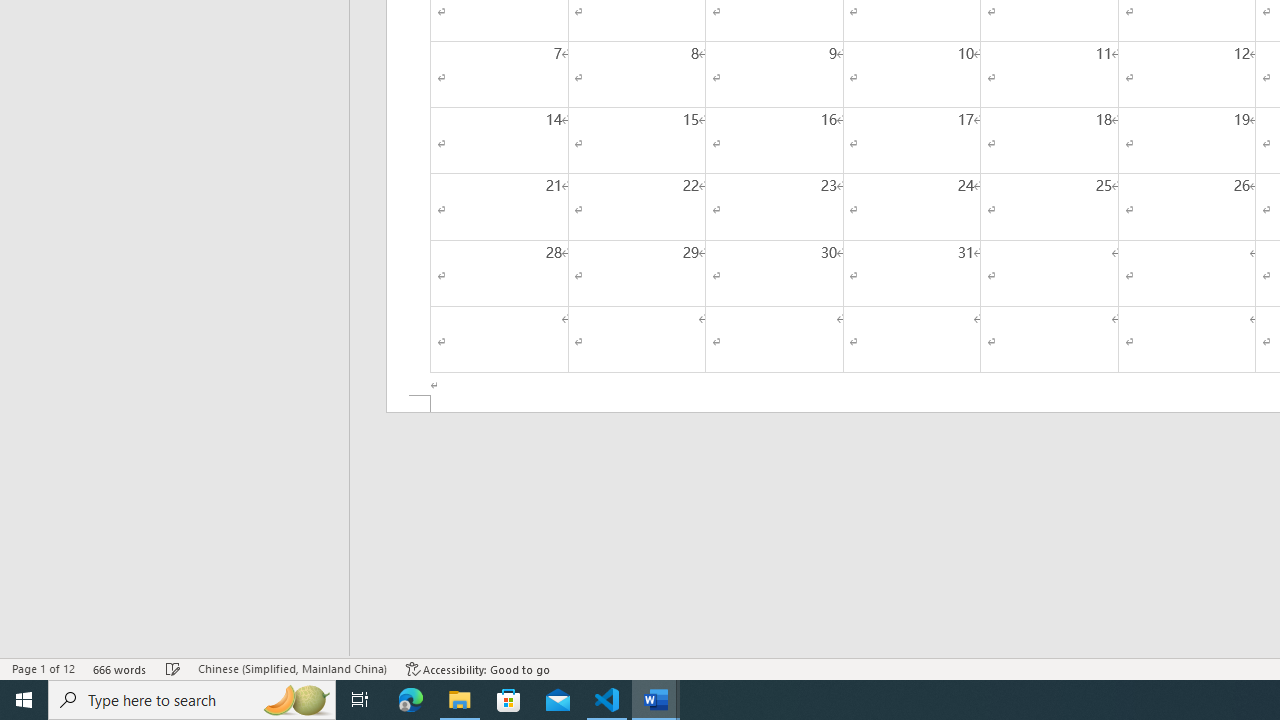 The width and height of the screenshot is (1280, 720). I want to click on Language Chinese (Simplified, Mainland China), so click(292, 668).